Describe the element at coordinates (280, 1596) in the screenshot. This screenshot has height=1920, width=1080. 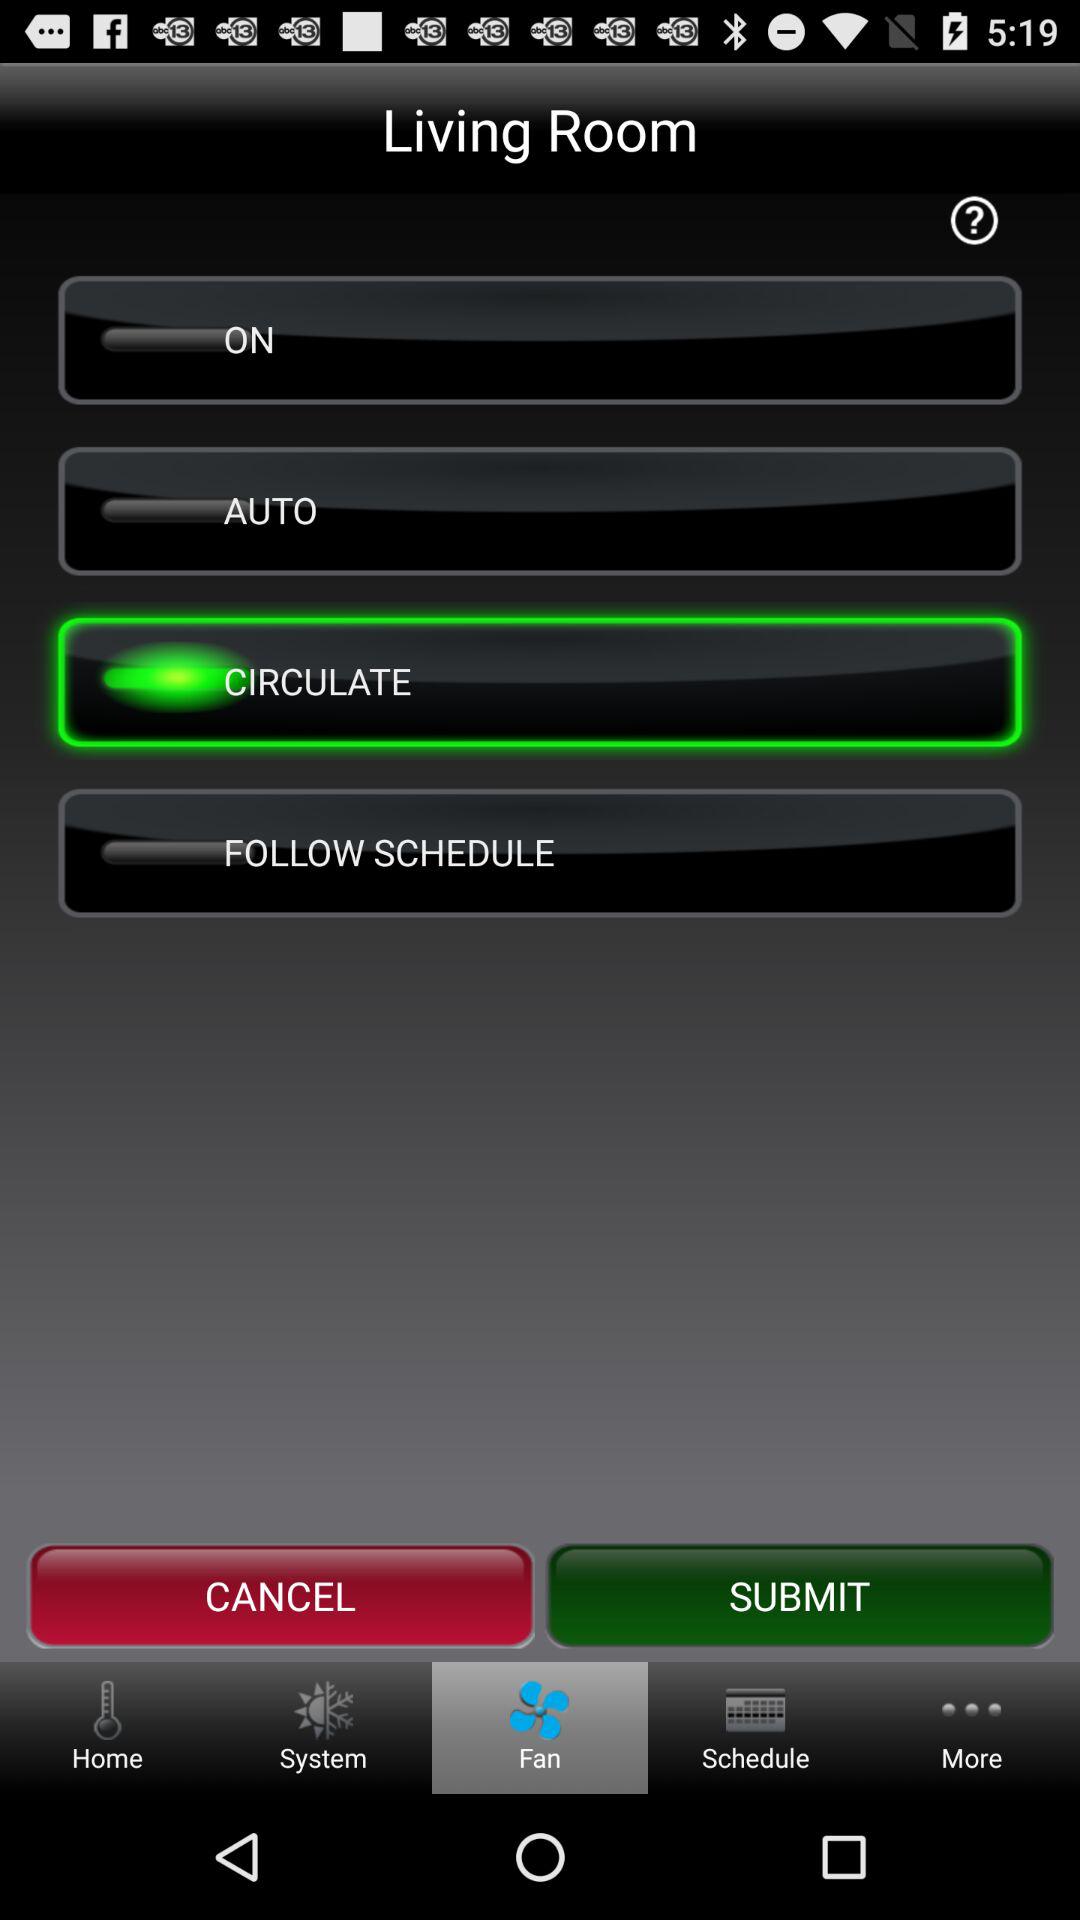
I see `click cancel icon` at that location.